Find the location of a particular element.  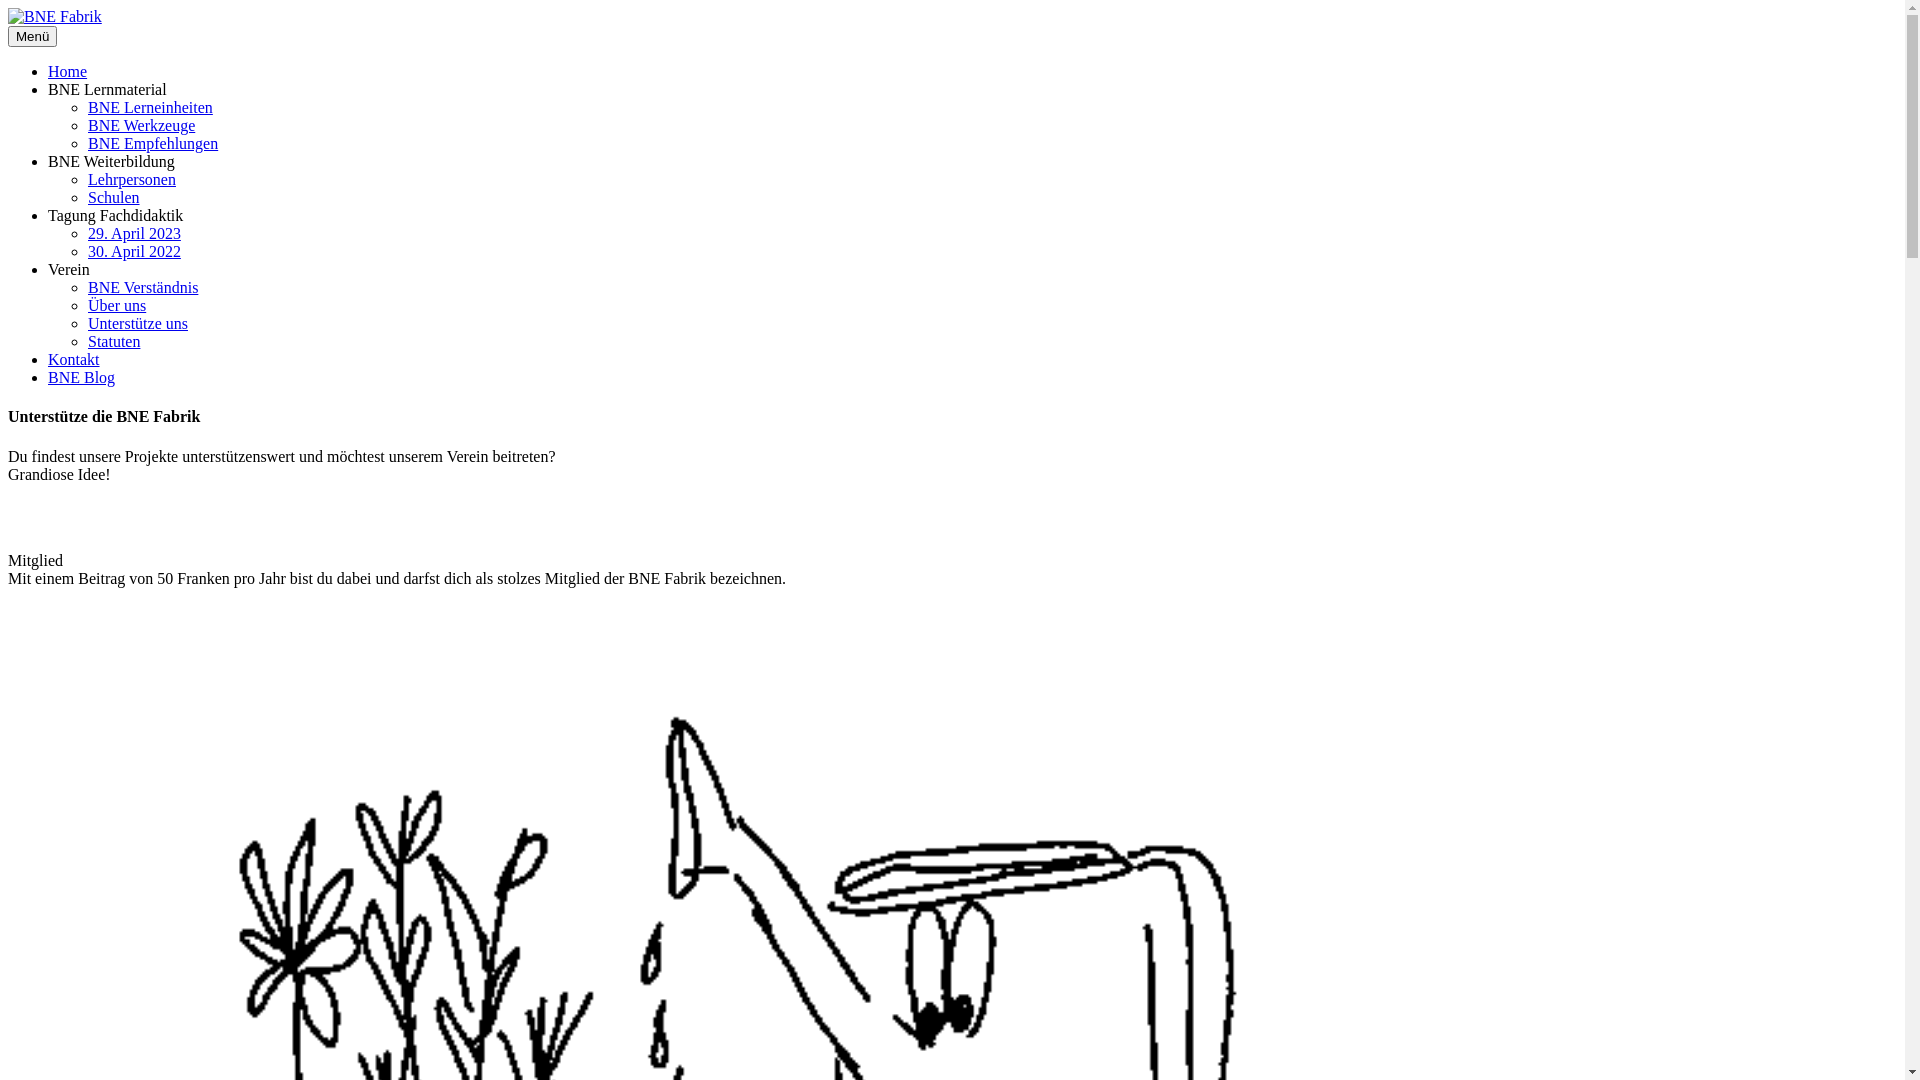

29. April 2023 is located at coordinates (134, 234).